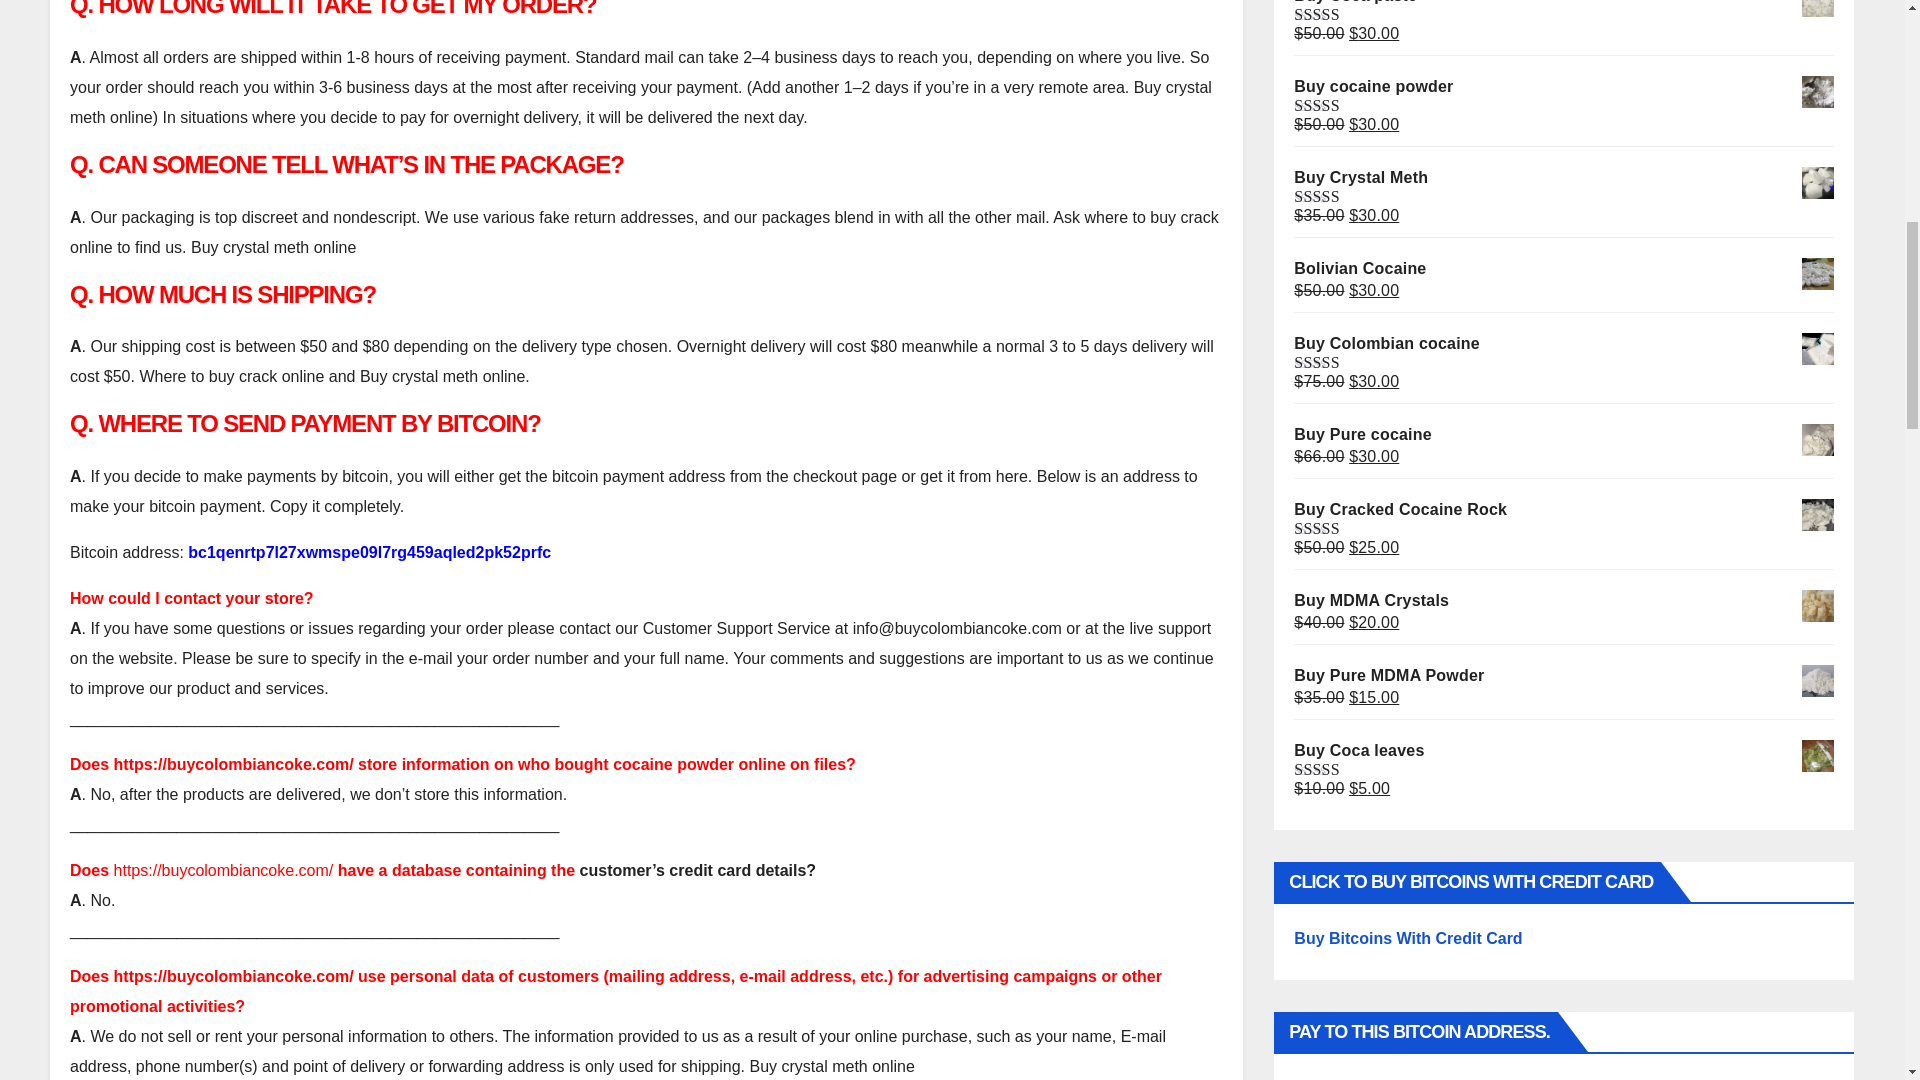  Describe the element at coordinates (1564, 435) in the screenshot. I see `Buy Pure cocaine` at that location.